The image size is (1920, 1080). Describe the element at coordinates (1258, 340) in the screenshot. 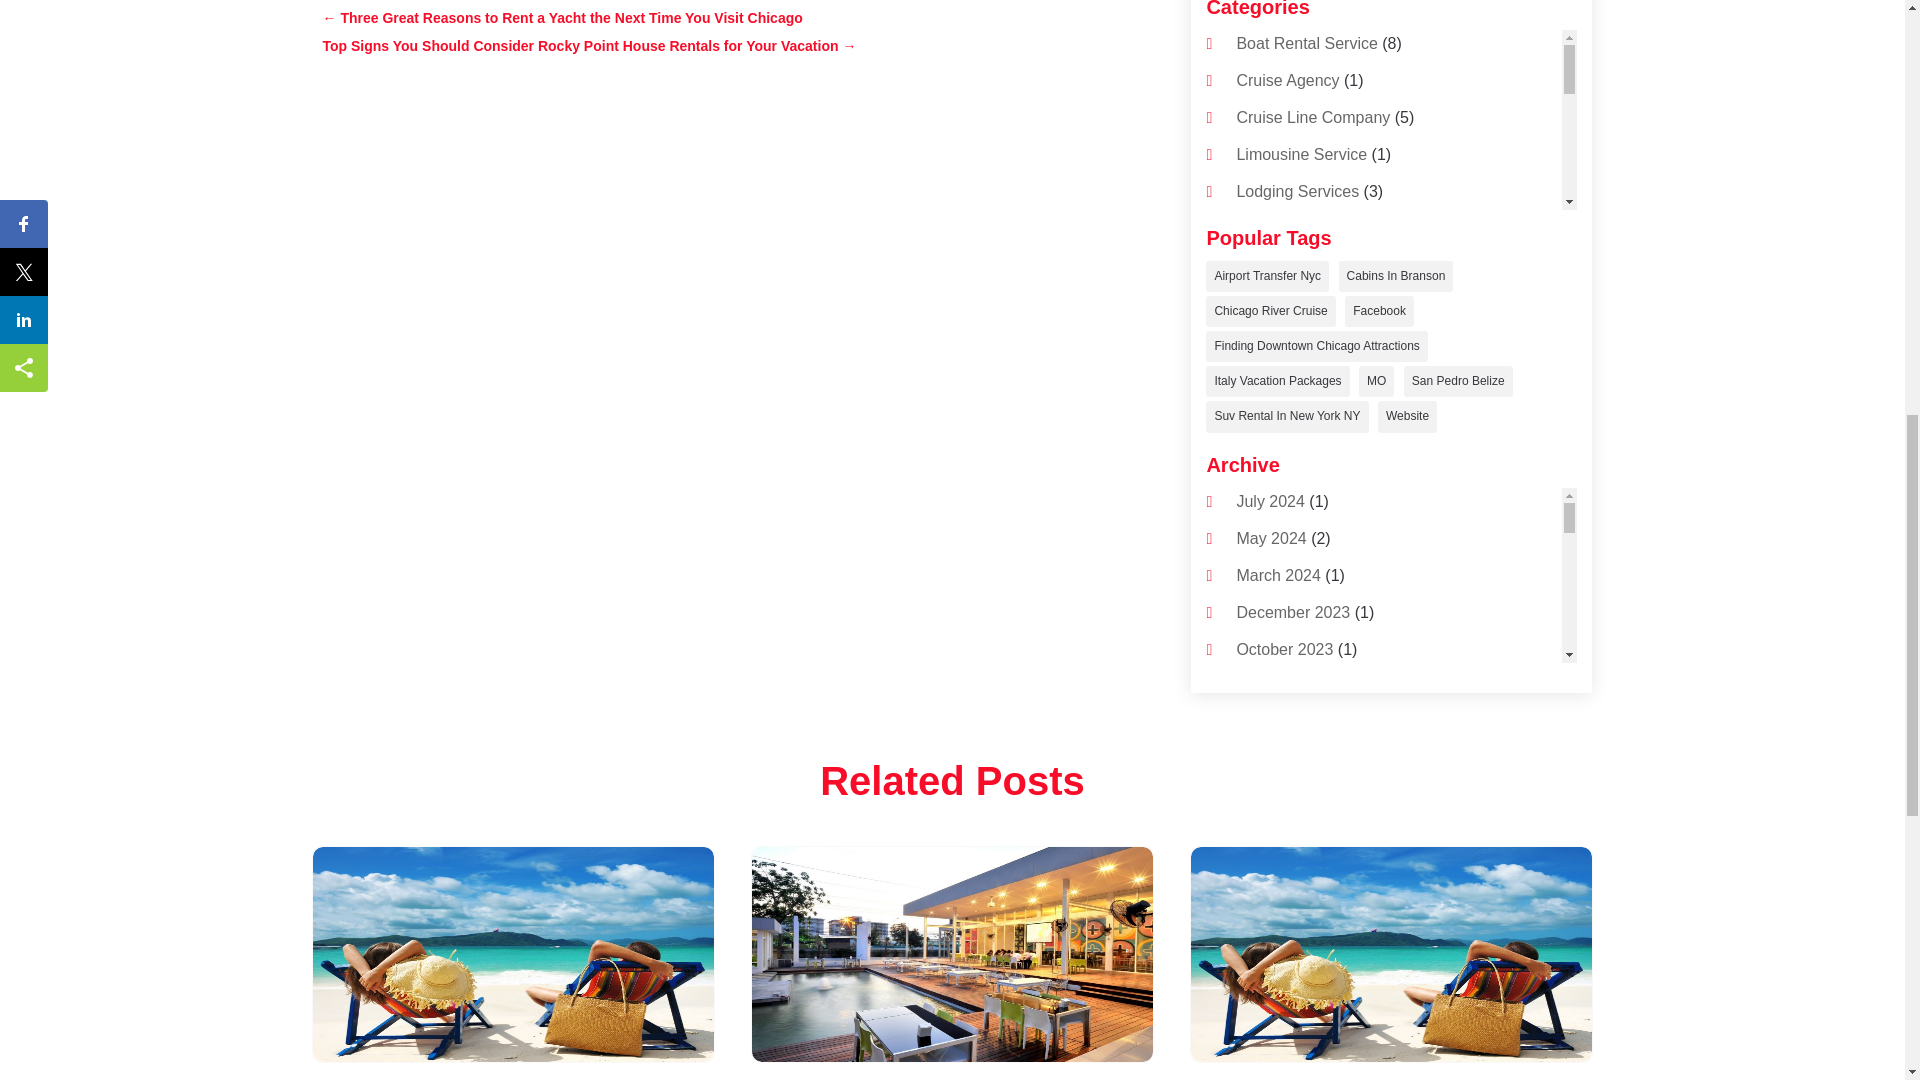

I see `Travel` at that location.